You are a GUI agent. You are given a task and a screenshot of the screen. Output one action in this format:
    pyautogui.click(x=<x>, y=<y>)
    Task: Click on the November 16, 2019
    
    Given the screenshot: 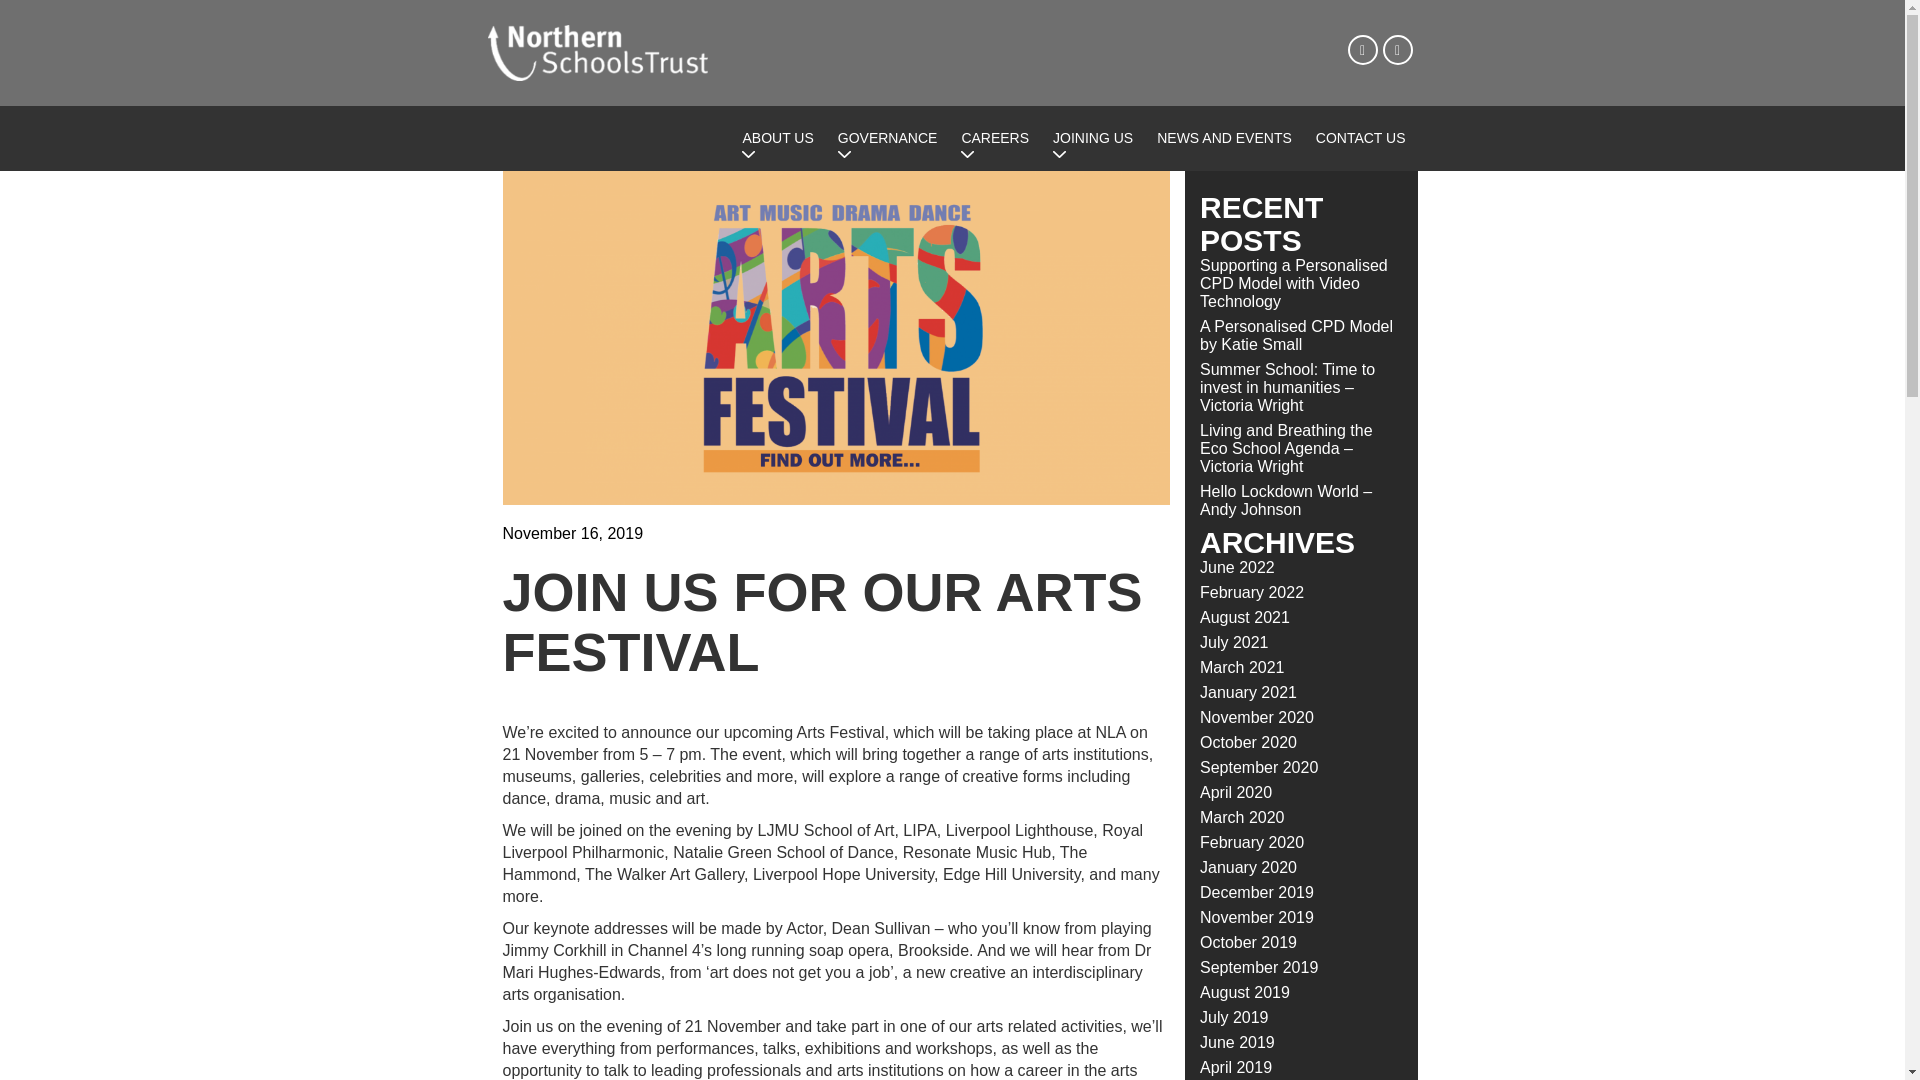 What is the action you would take?
    pyautogui.click(x=572, y=533)
    